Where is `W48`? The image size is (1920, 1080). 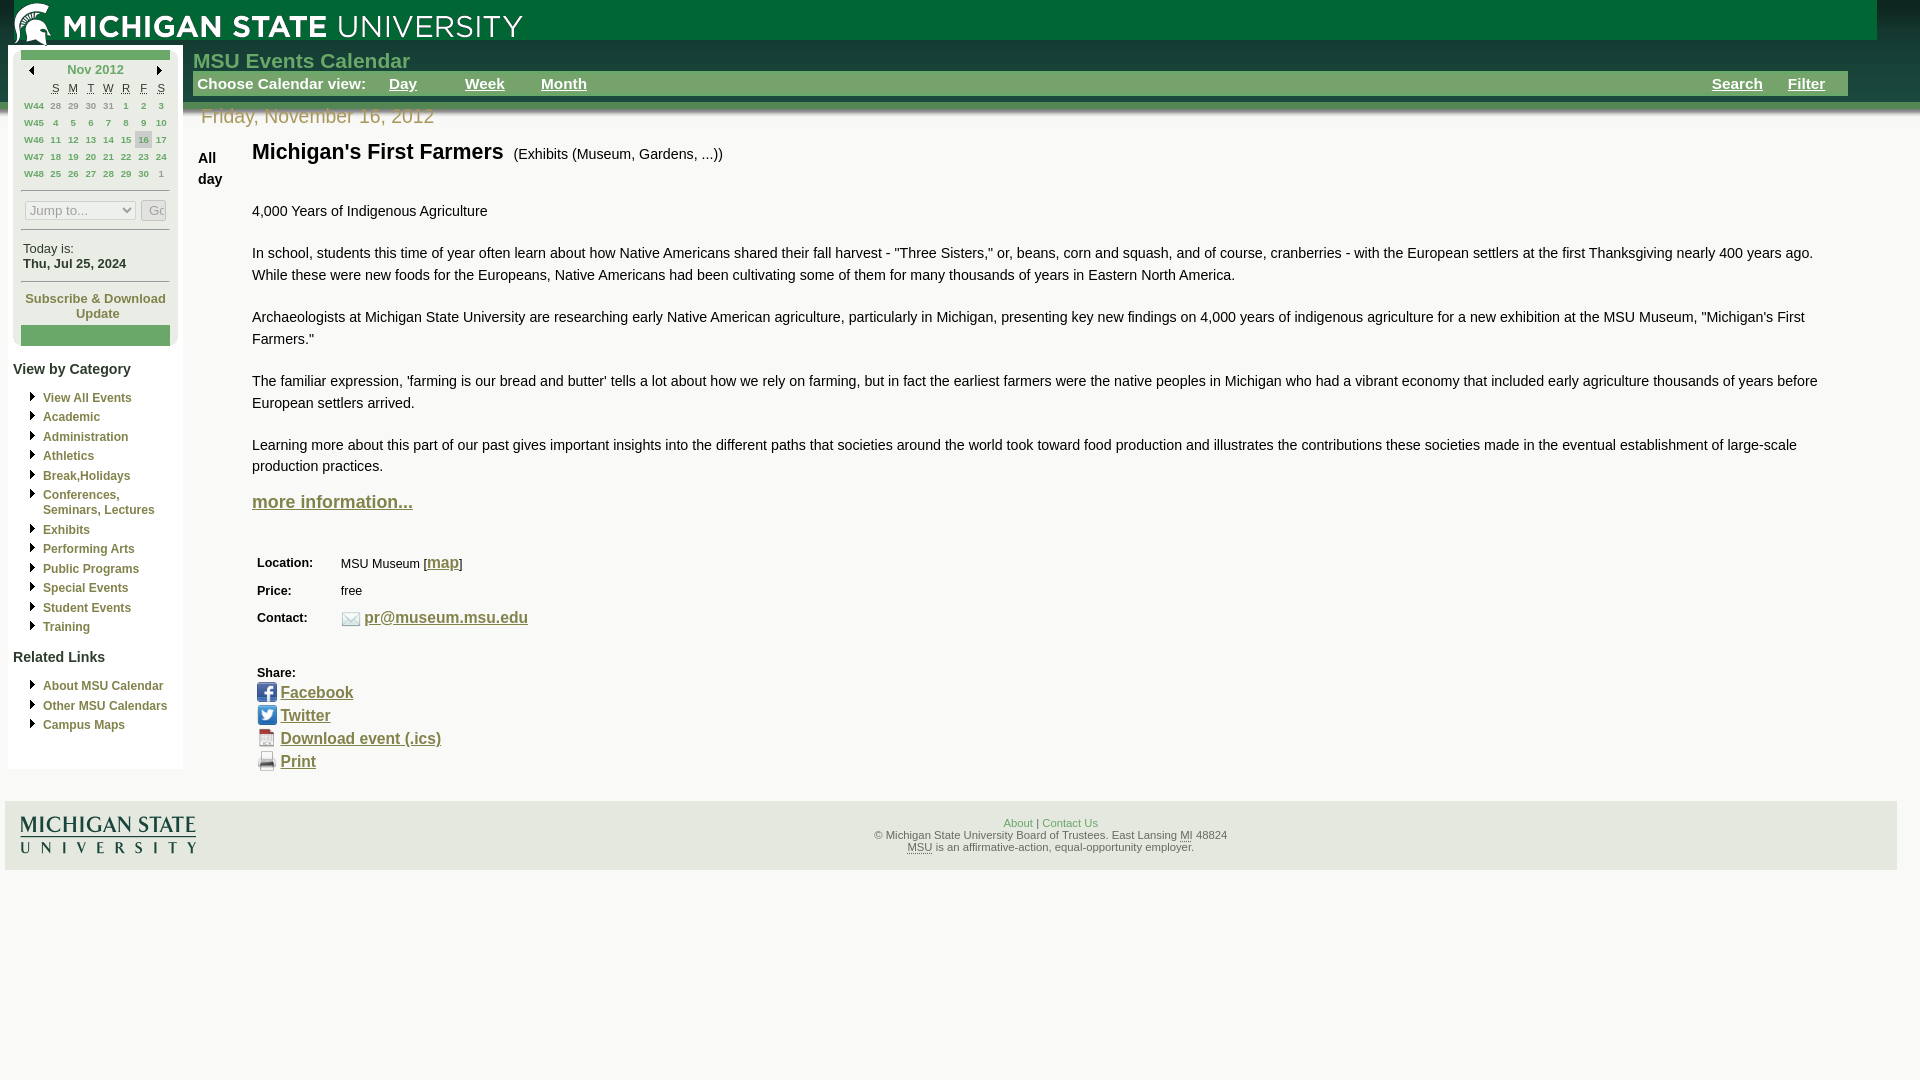
W48 is located at coordinates (34, 174).